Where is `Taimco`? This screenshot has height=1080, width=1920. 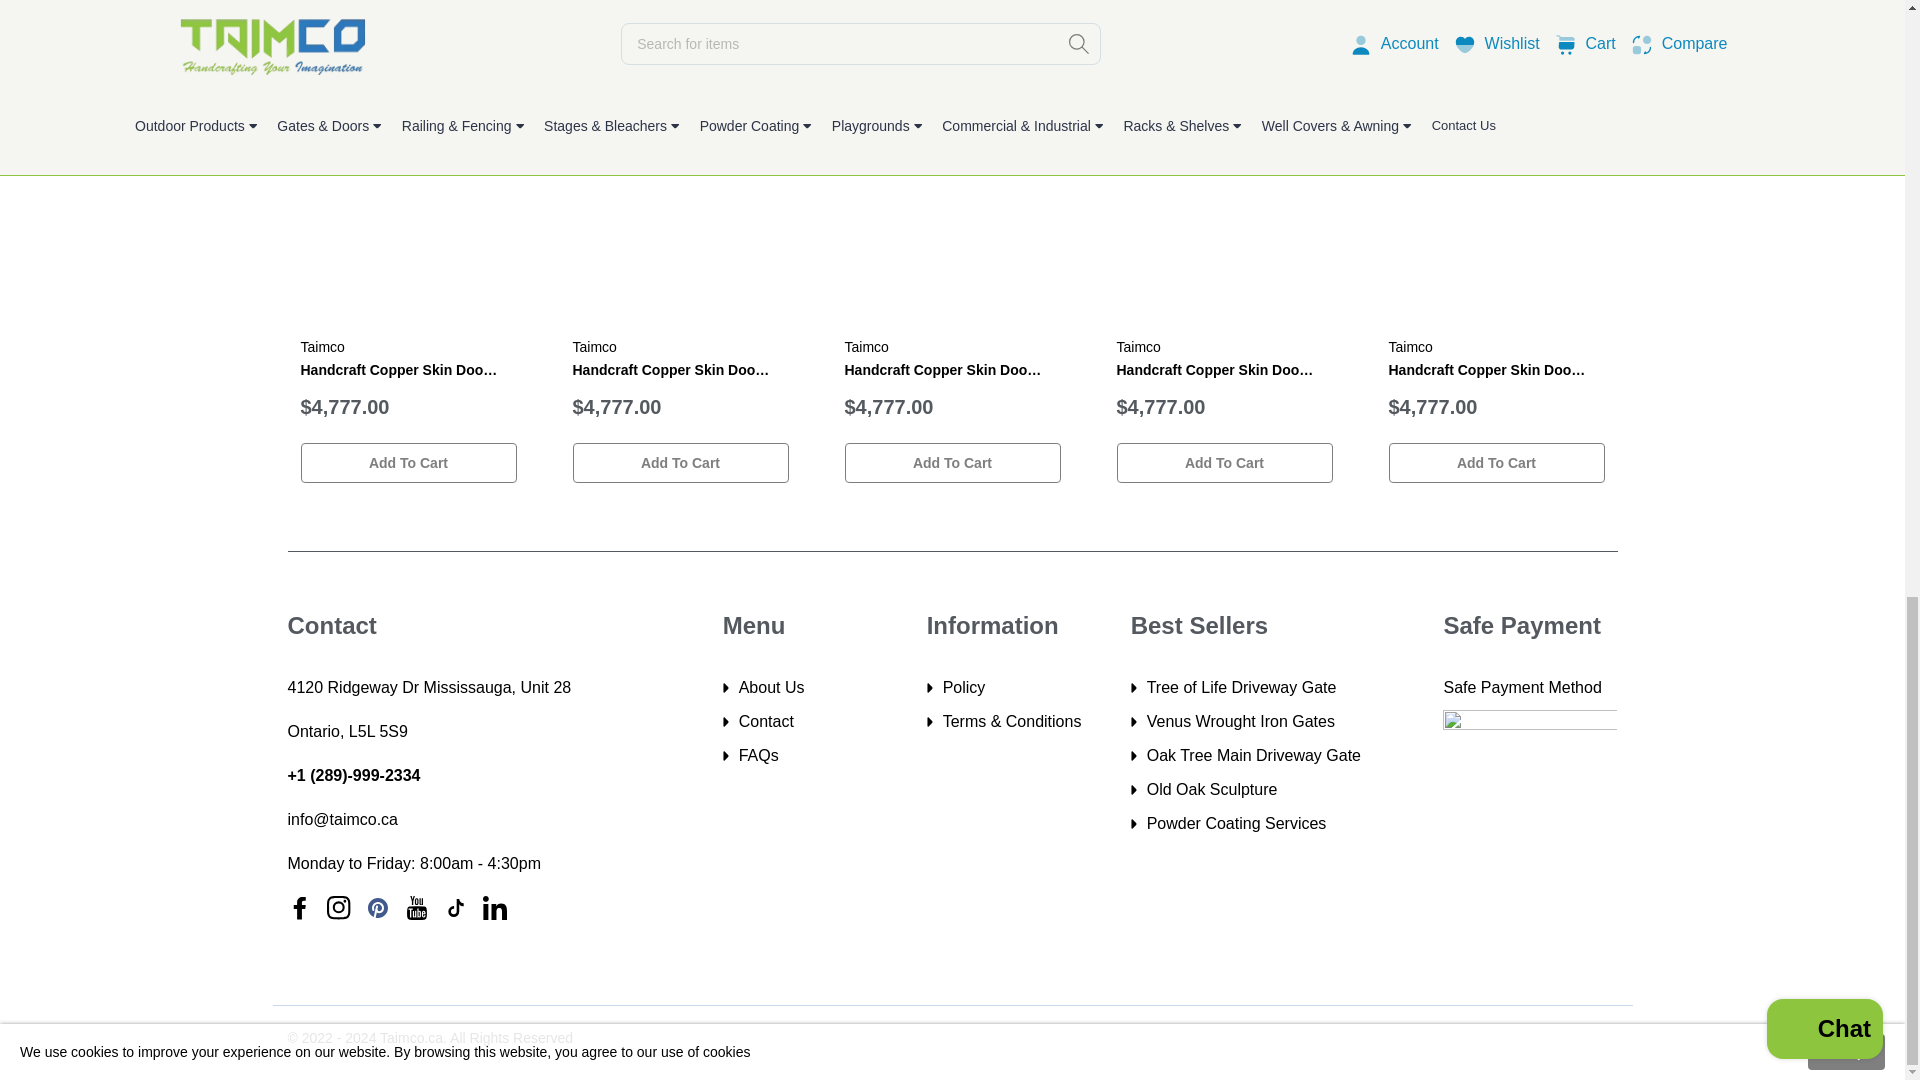 Taimco is located at coordinates (1410, 347).